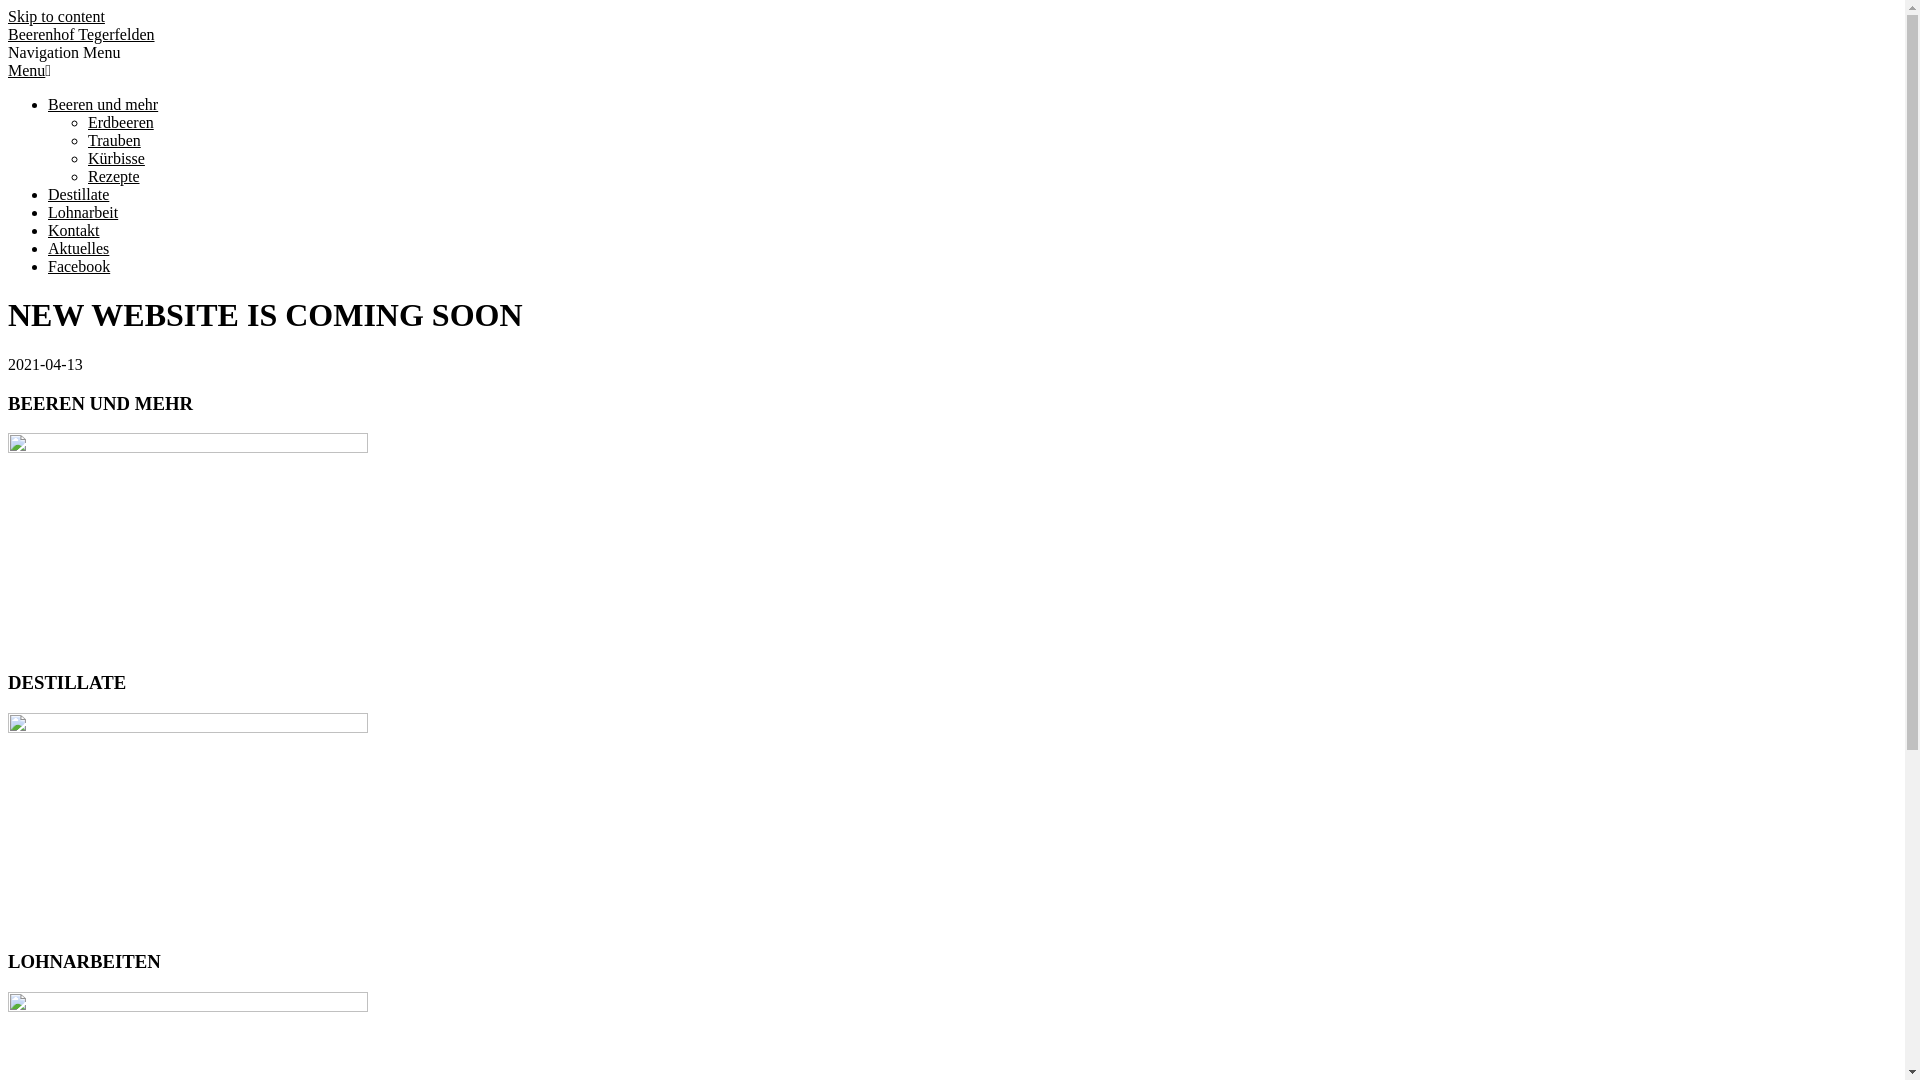 Image resolution: width=1920 pixels, height=1080 pixels. Describe the element at coordinates (121, 122) in the screenshot. I see `Erdbeeren` at that location.